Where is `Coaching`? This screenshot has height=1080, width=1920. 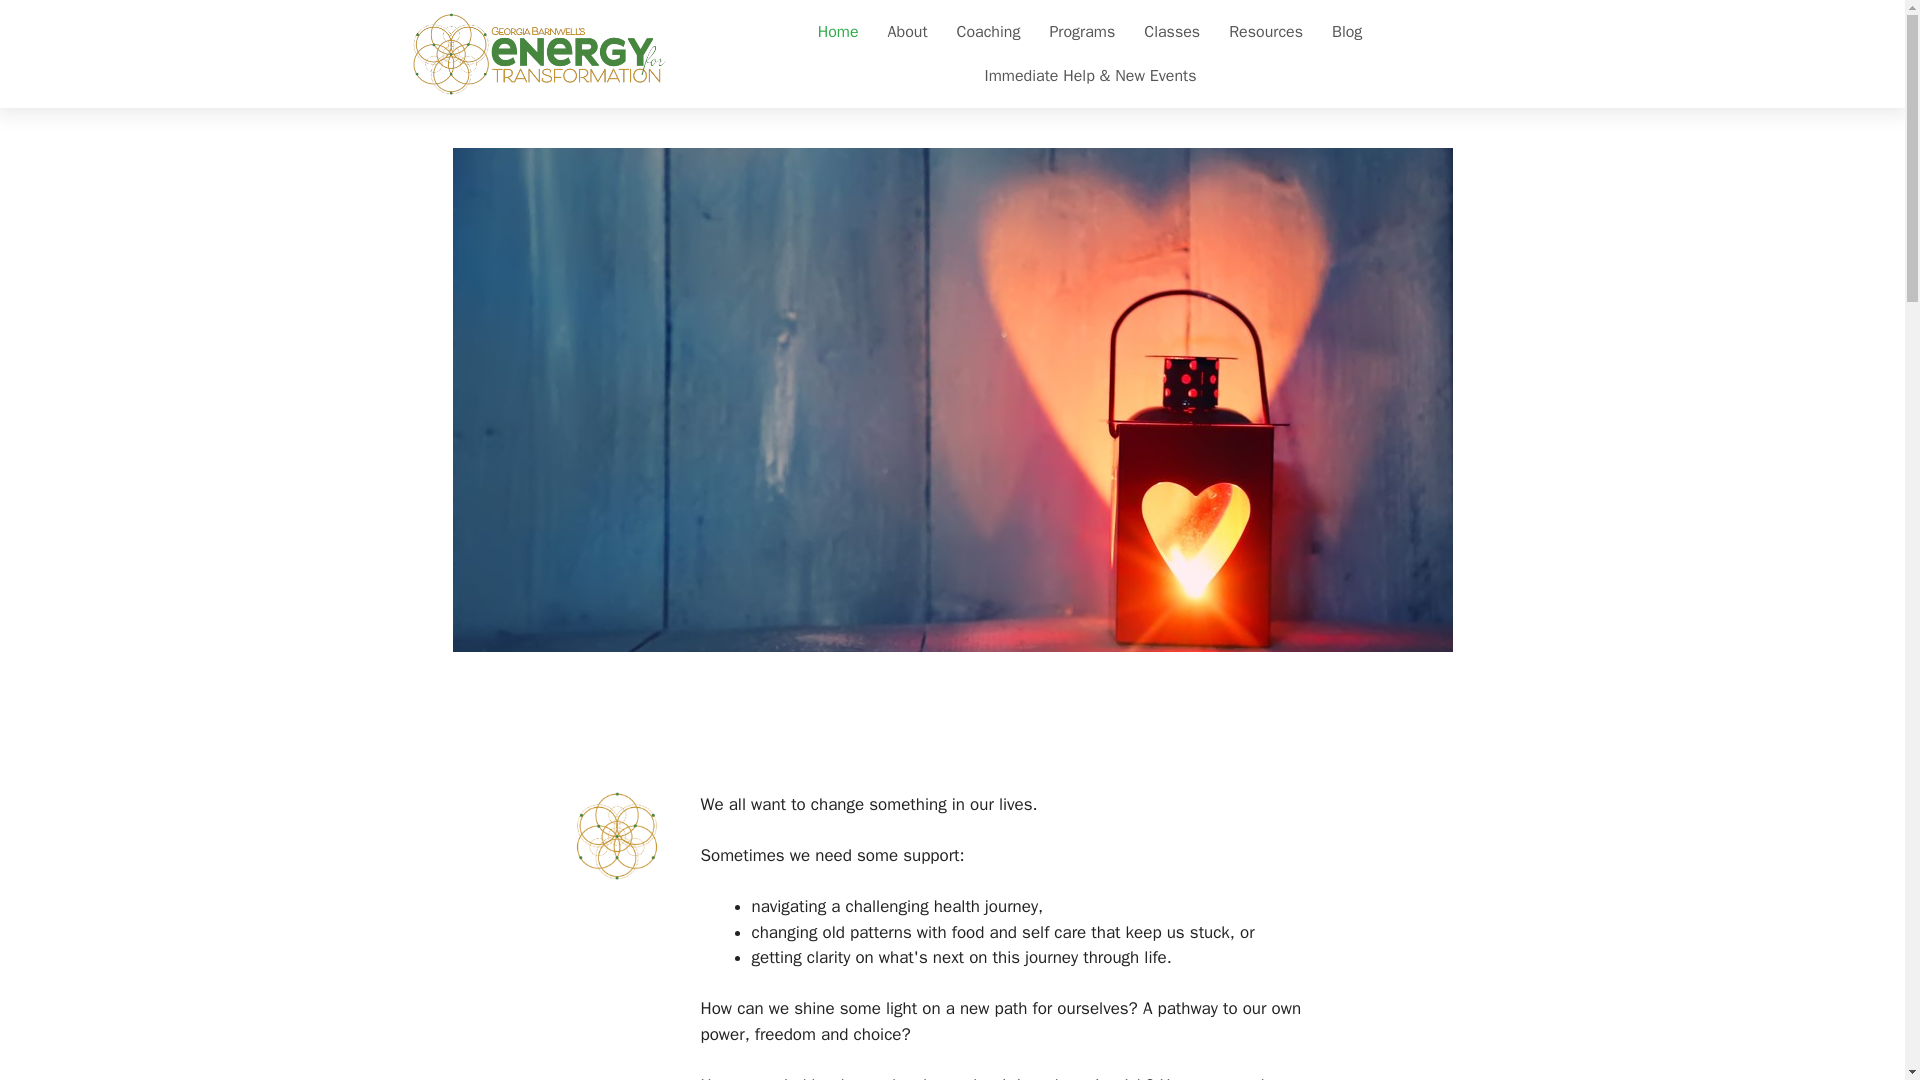 Coaching is located at coordinates (988, 32).